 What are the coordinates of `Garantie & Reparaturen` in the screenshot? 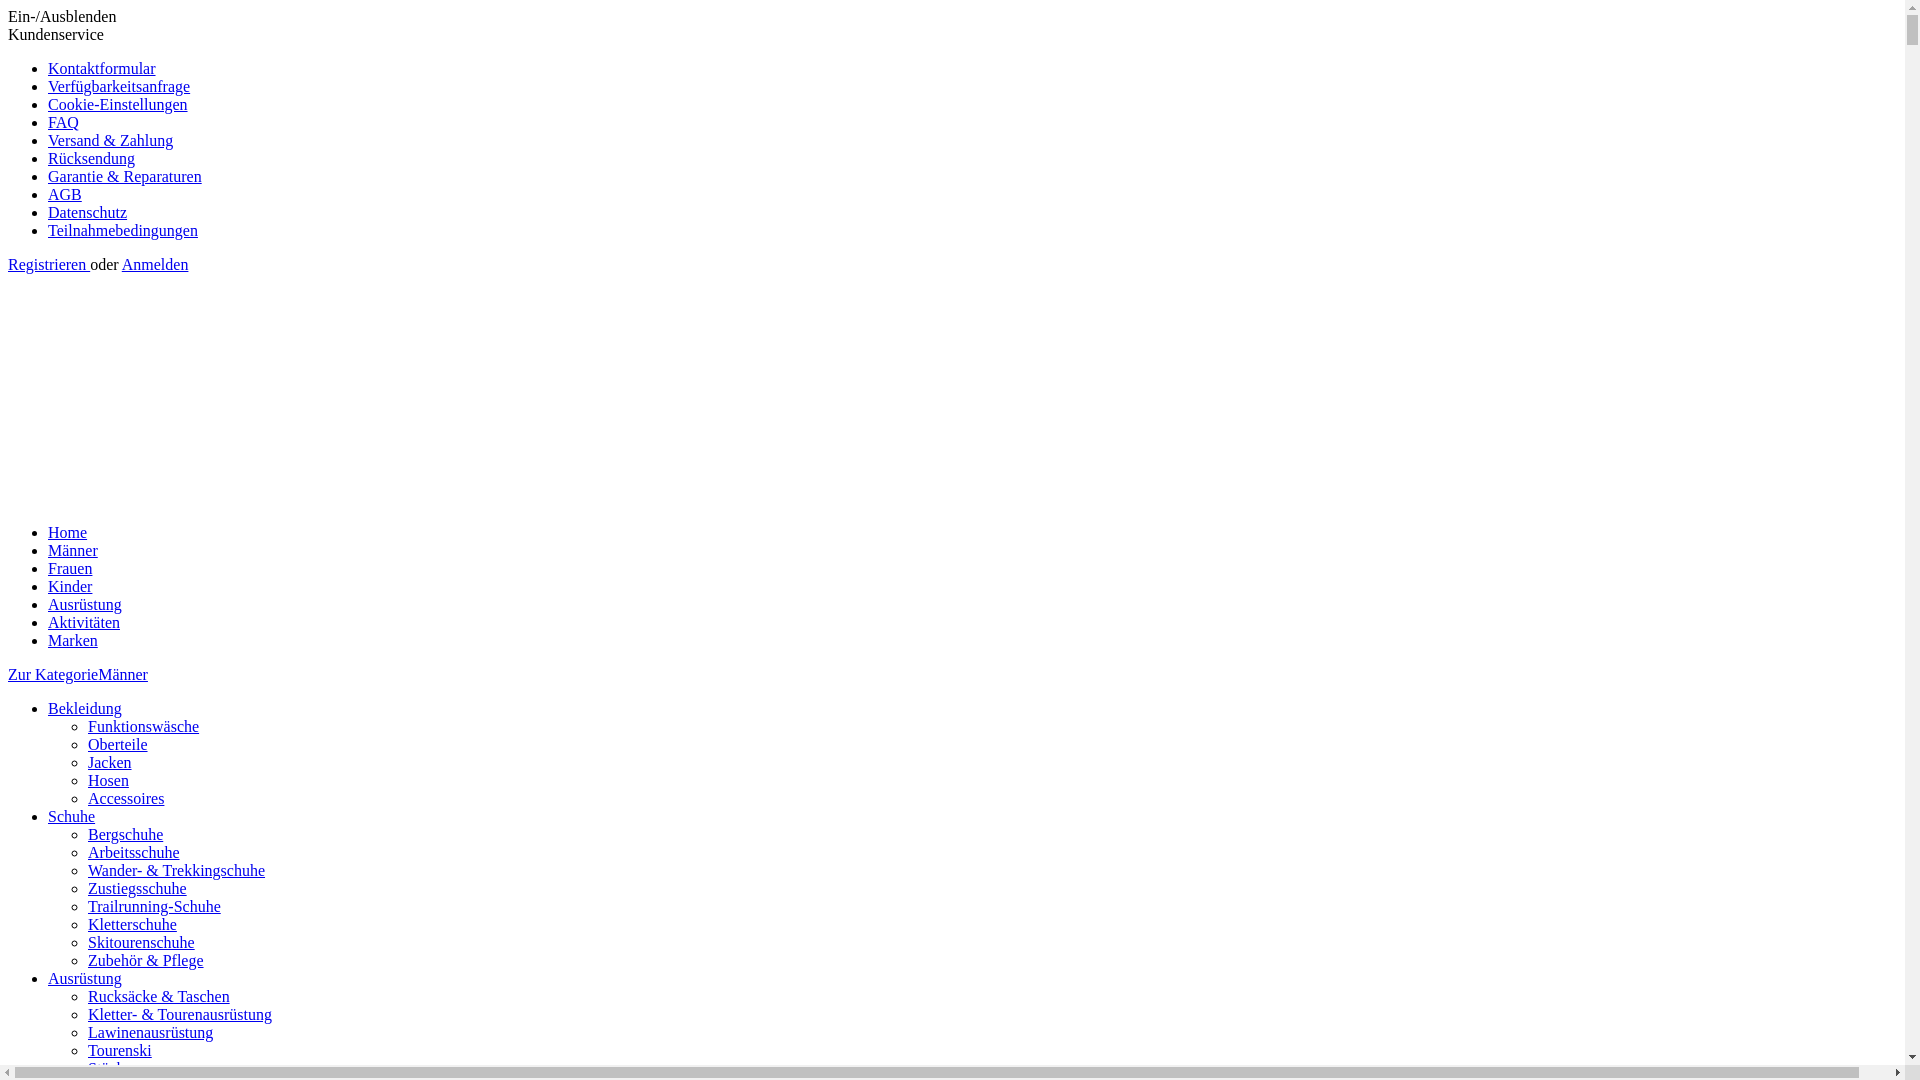 It's located at (125, 176).